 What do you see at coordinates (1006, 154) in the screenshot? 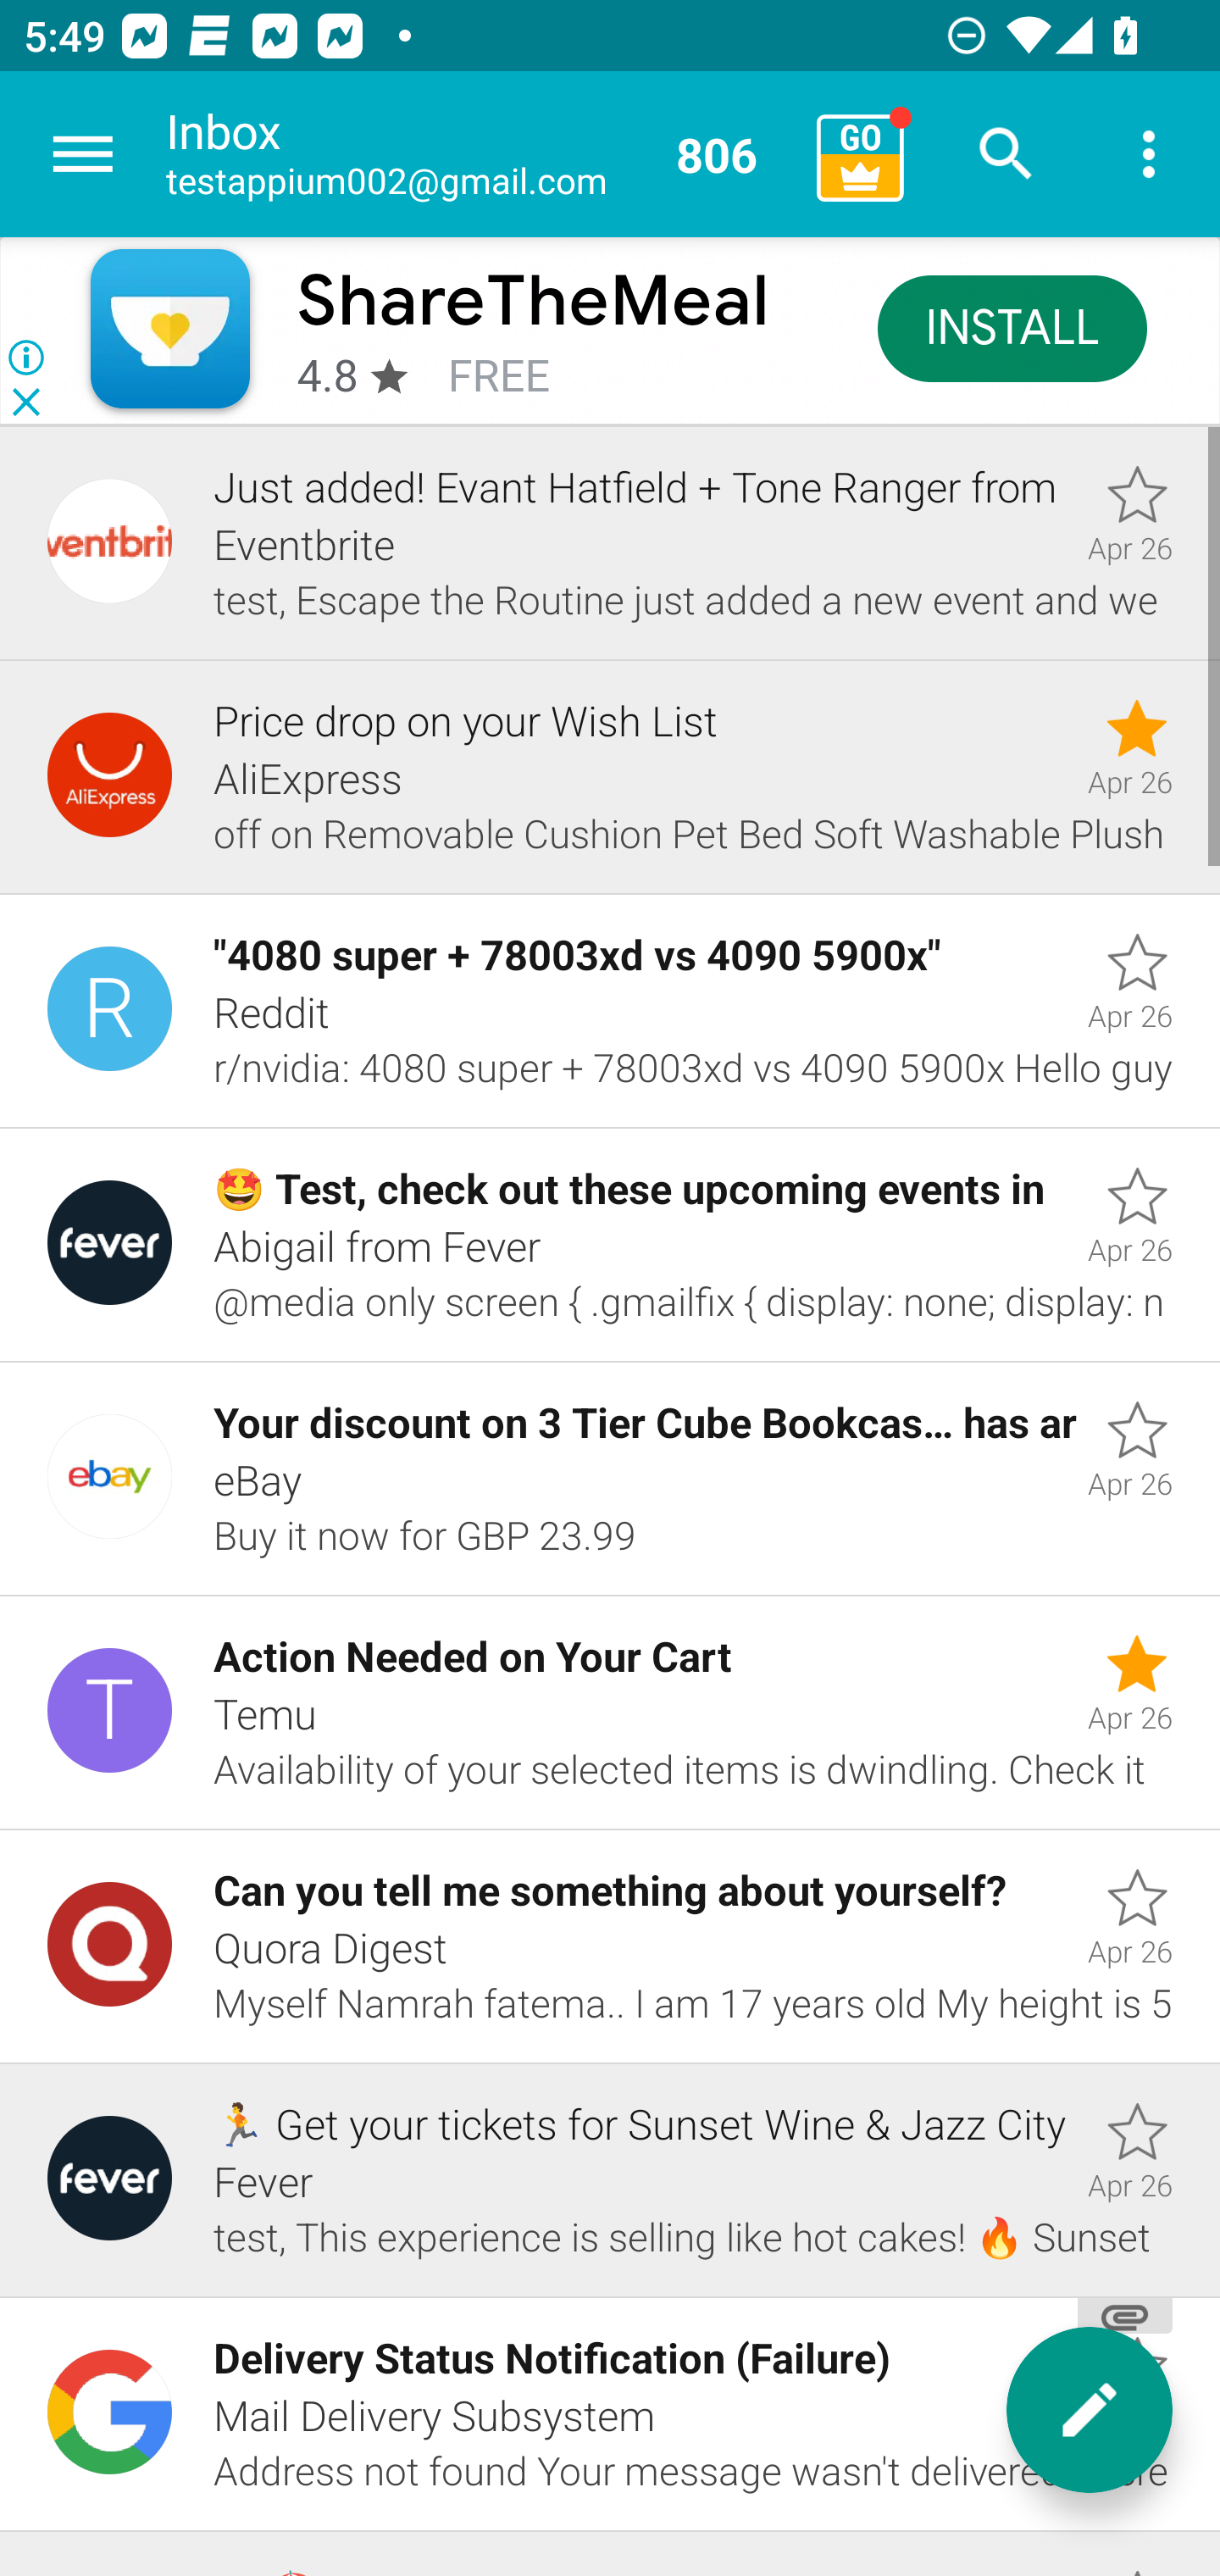
I see `Search` at bounding box center [1006, 154].